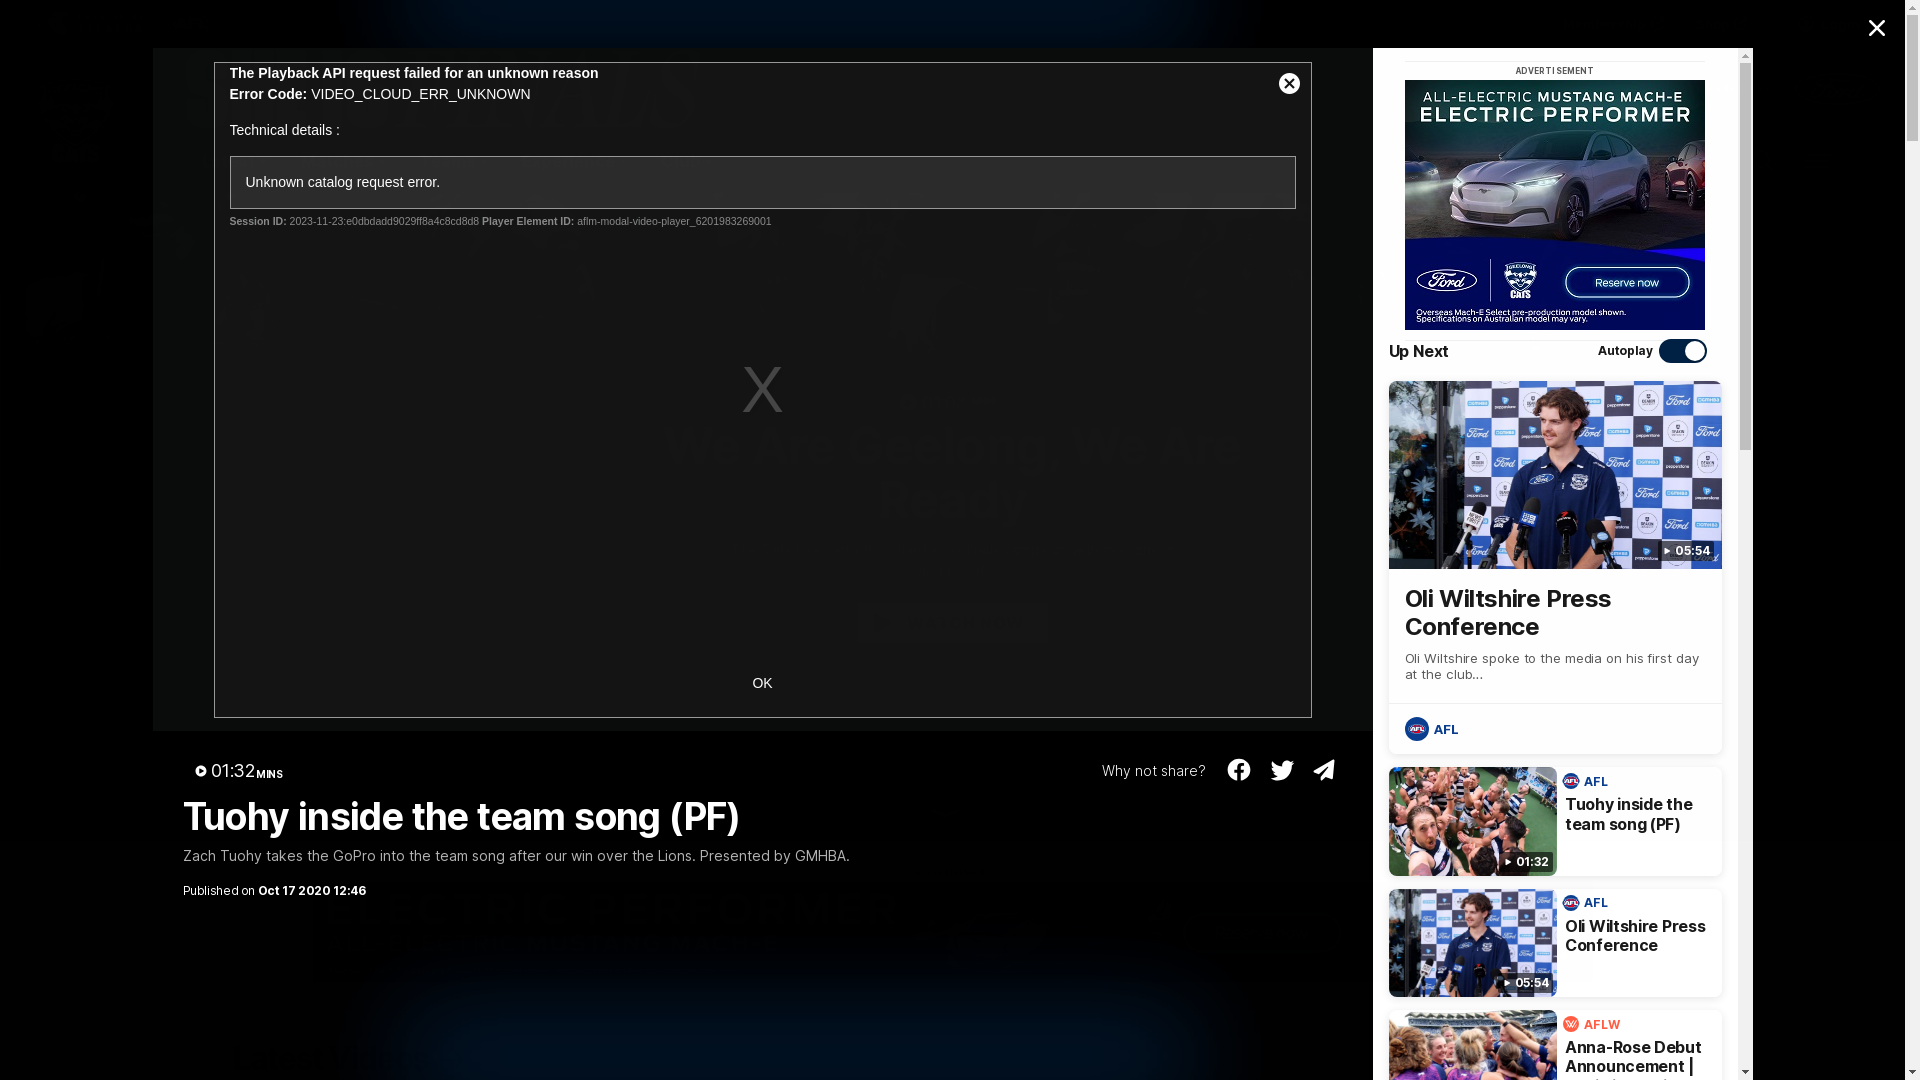 The image size is (1920, 1080). Describe the element at coordinates (1828, 24) in the screenshot. I see `Login` at that location.